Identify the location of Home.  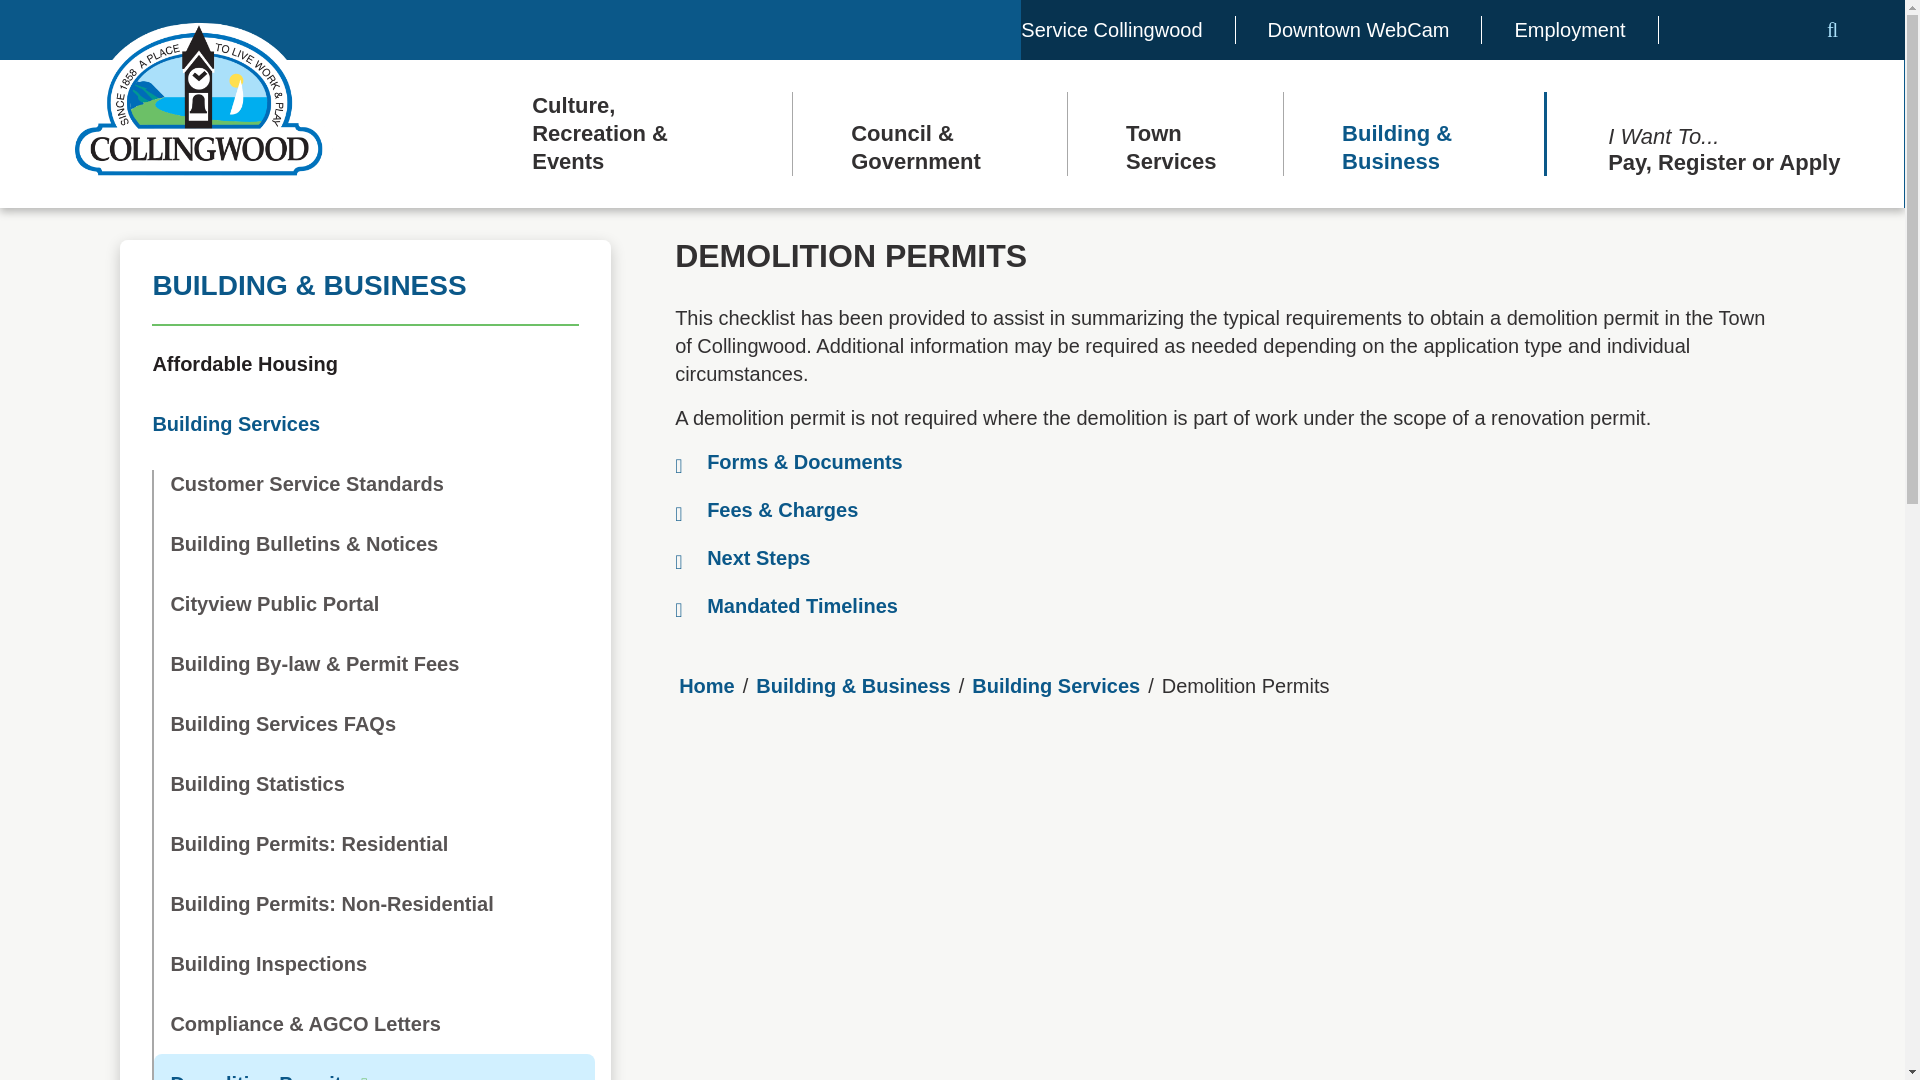
(198, 102).